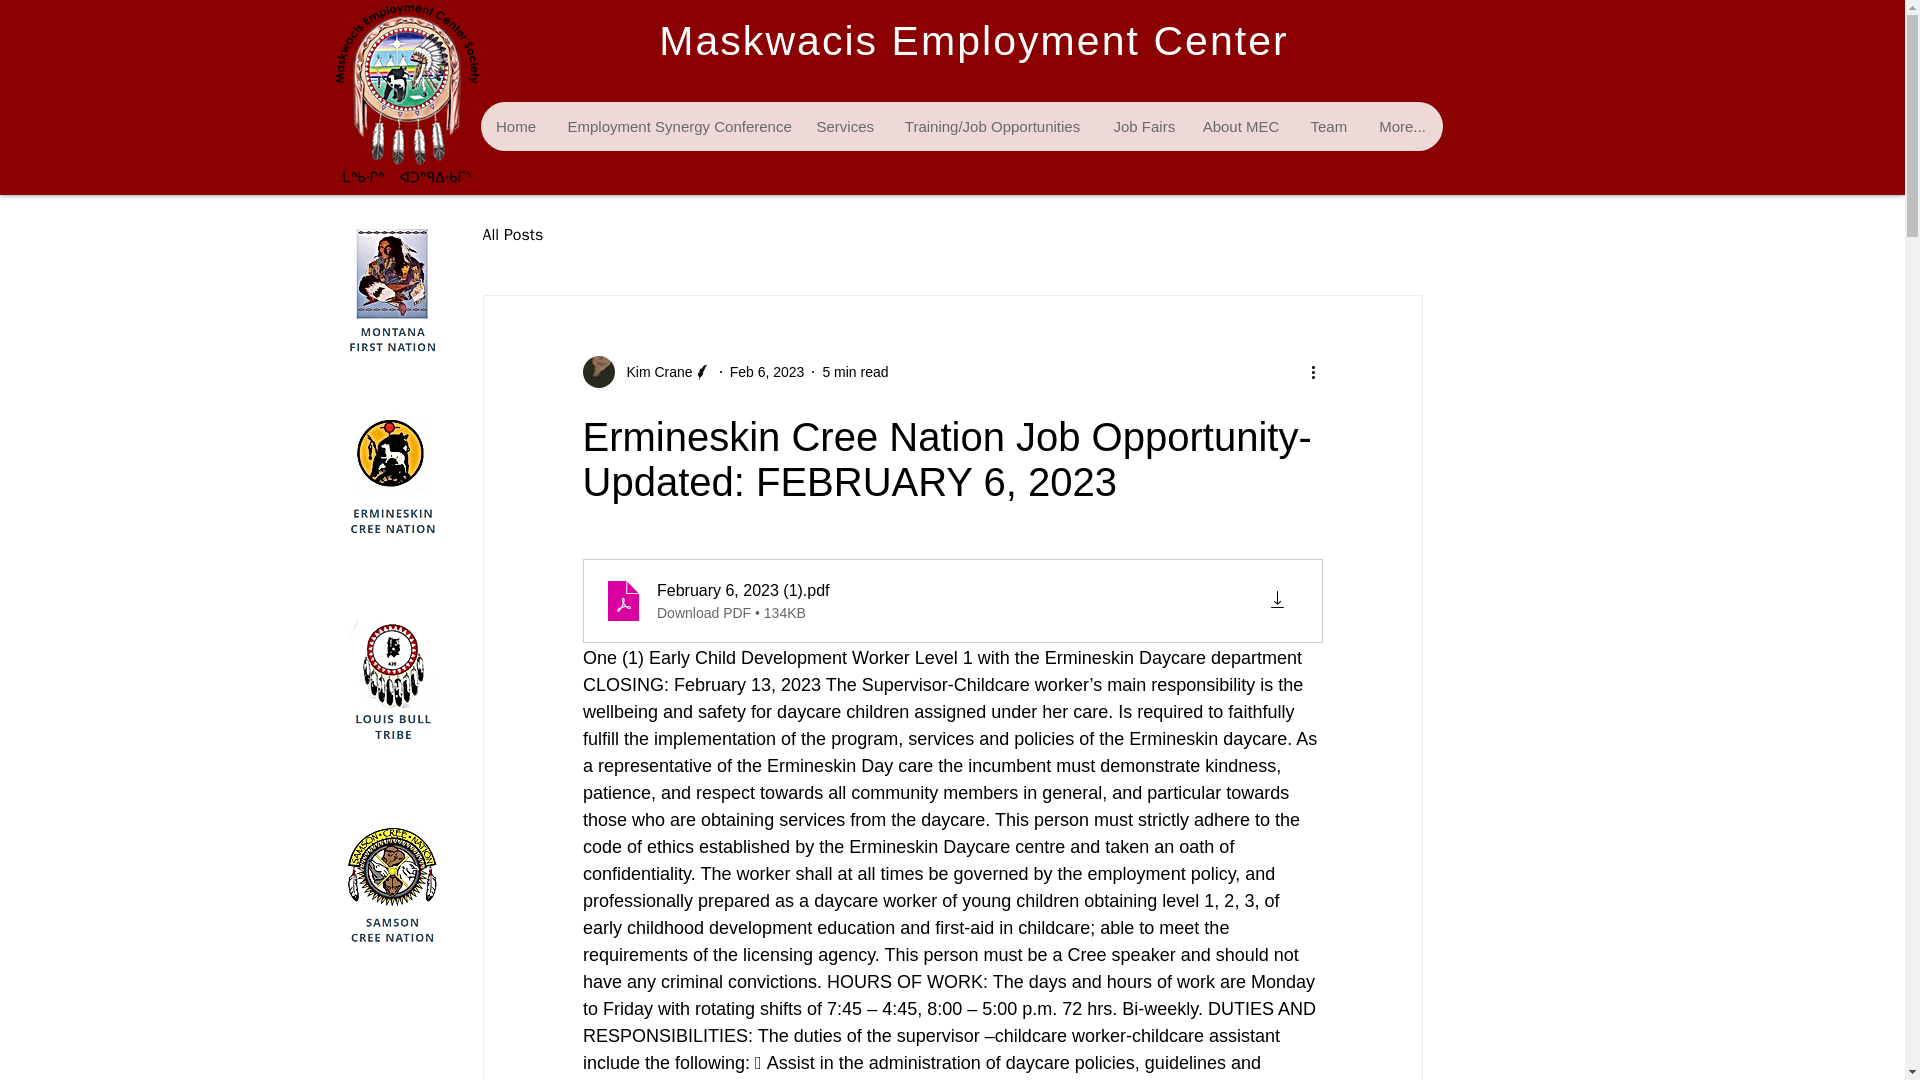 The height and width of the screenshot is (1080, 1920). What do you see at coordinates (1328, 126) in the screenshot?
I see `Team` at bounding box center [1328, 126].